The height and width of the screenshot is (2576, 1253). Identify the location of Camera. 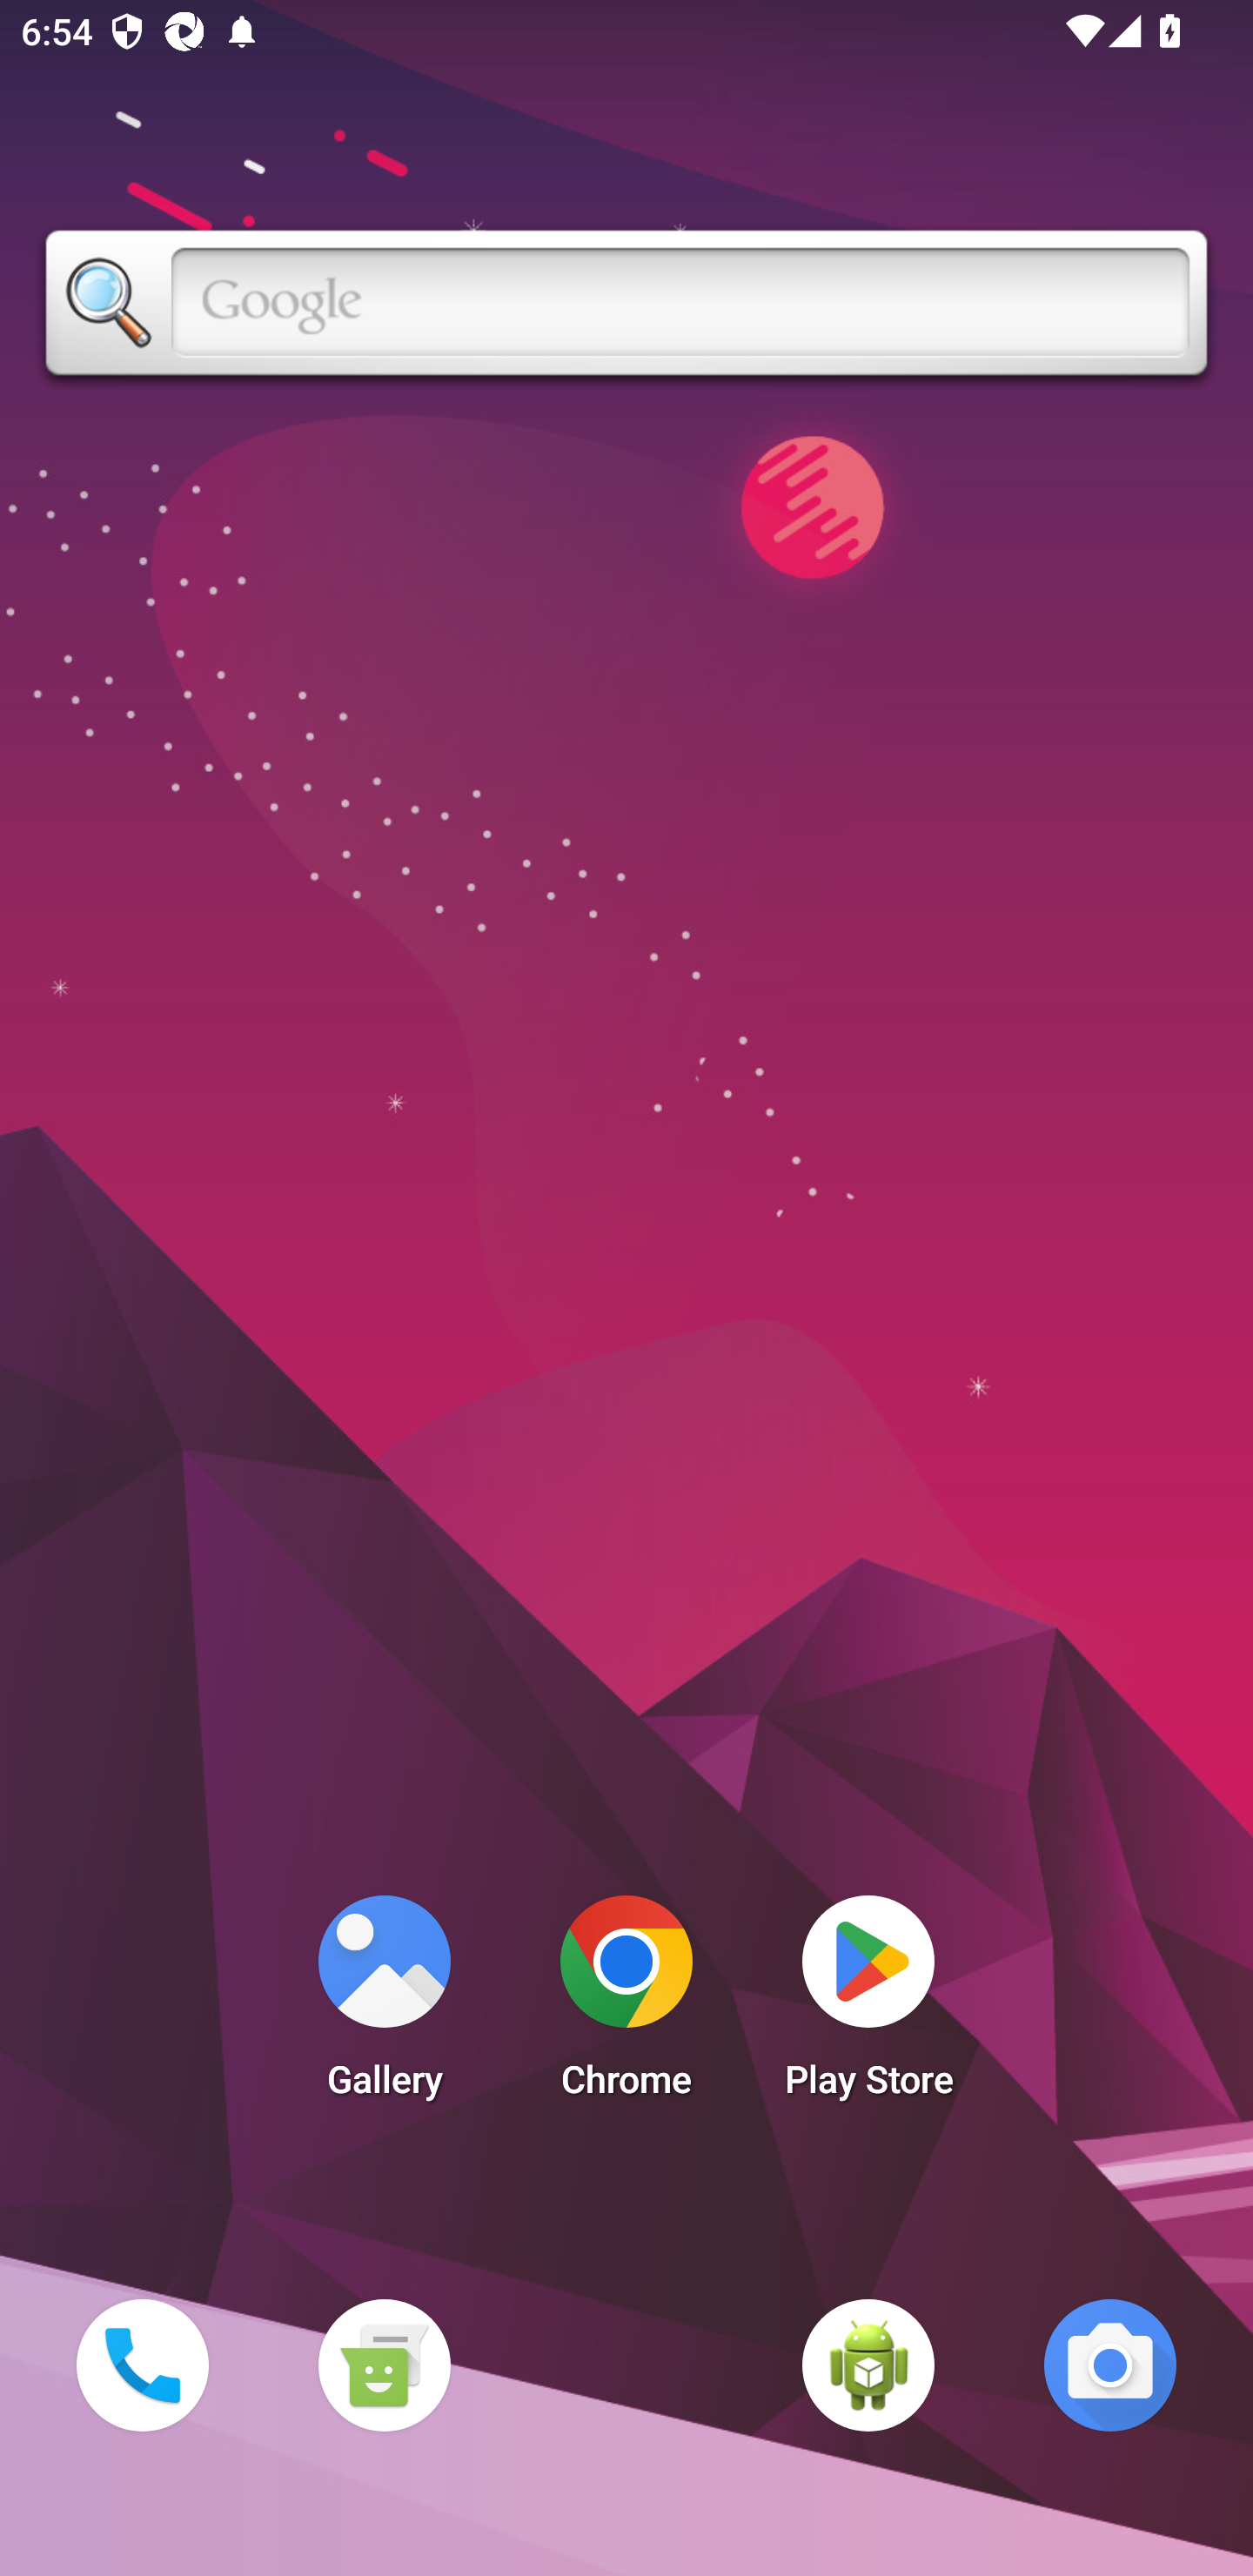
(1110, 2365).